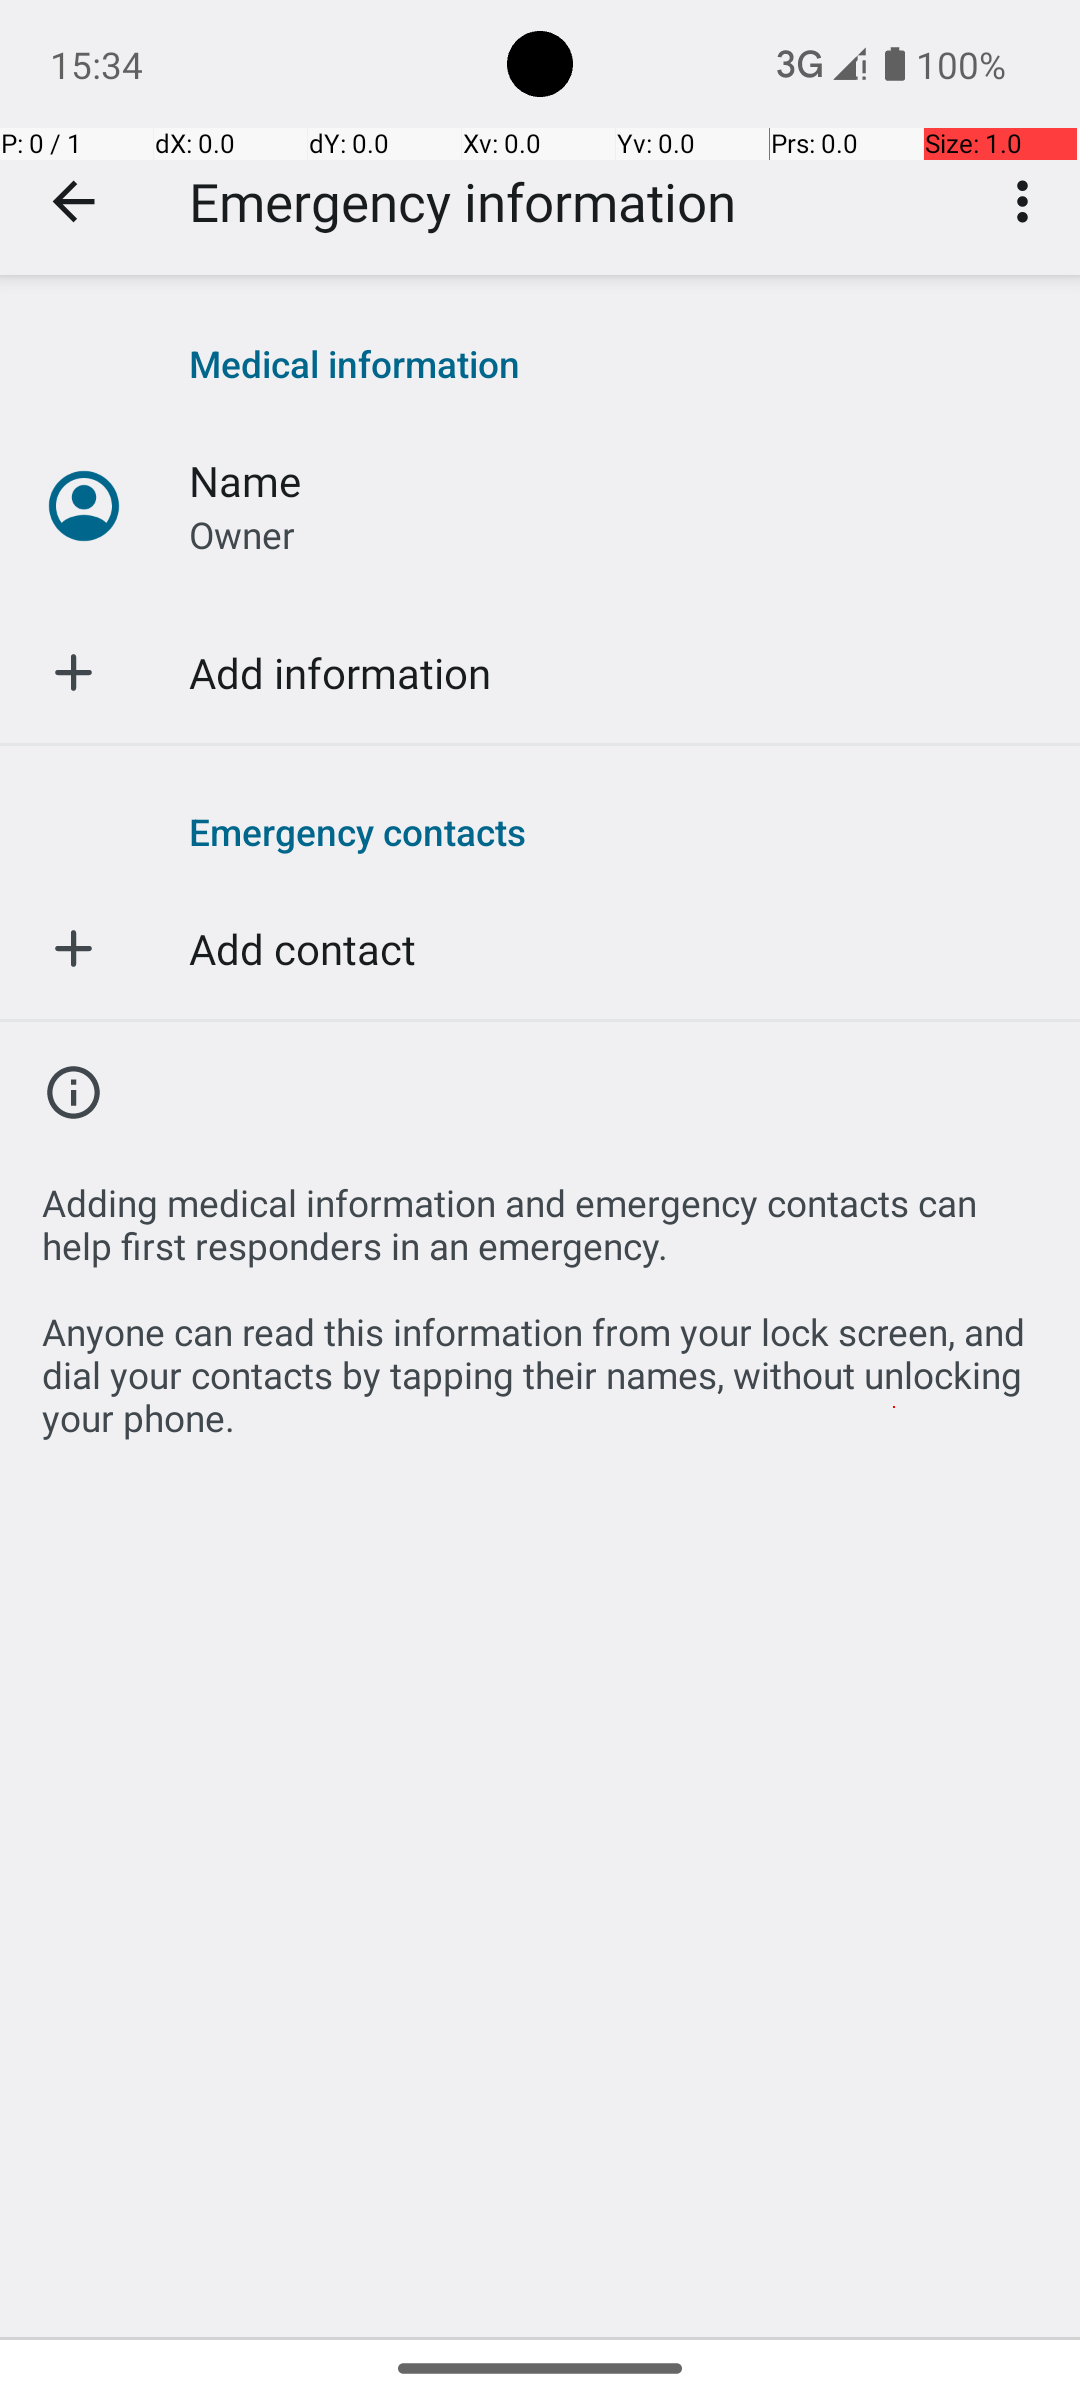  I want to click on Emergency contacts, so click(614, 831).